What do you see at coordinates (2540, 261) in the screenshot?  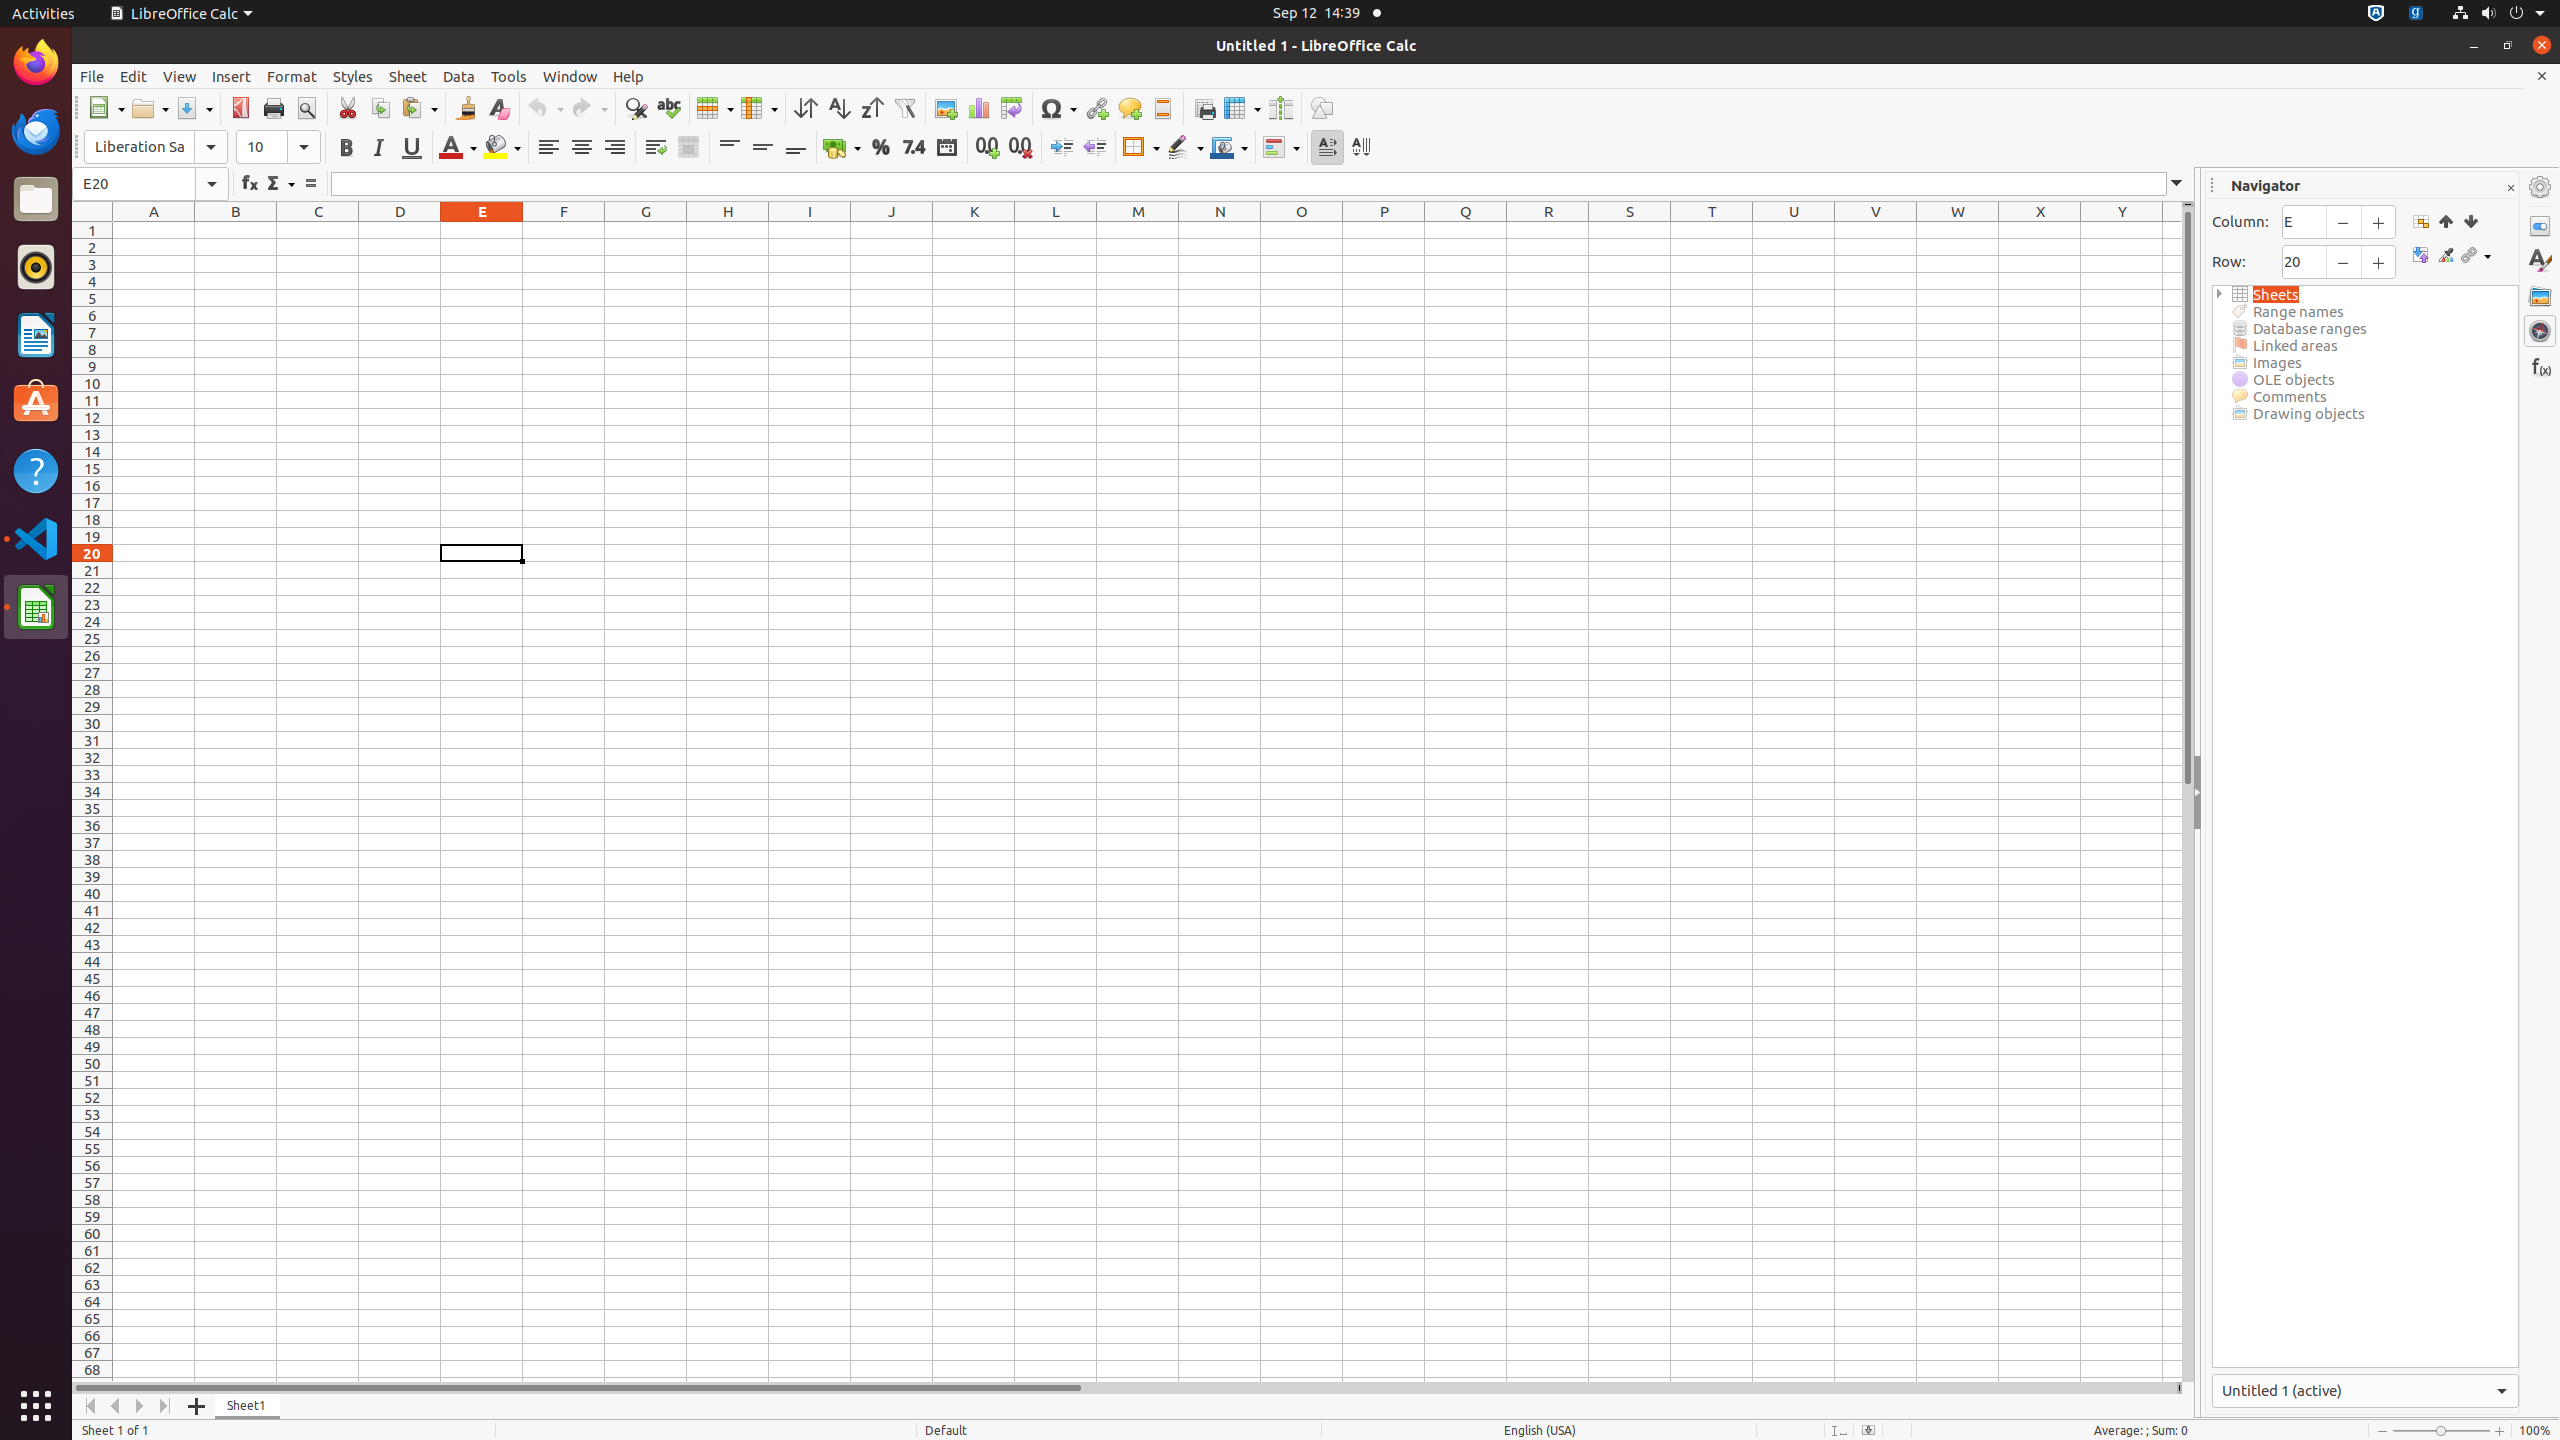 I see `Styles` at bounding box center [2540, 261].